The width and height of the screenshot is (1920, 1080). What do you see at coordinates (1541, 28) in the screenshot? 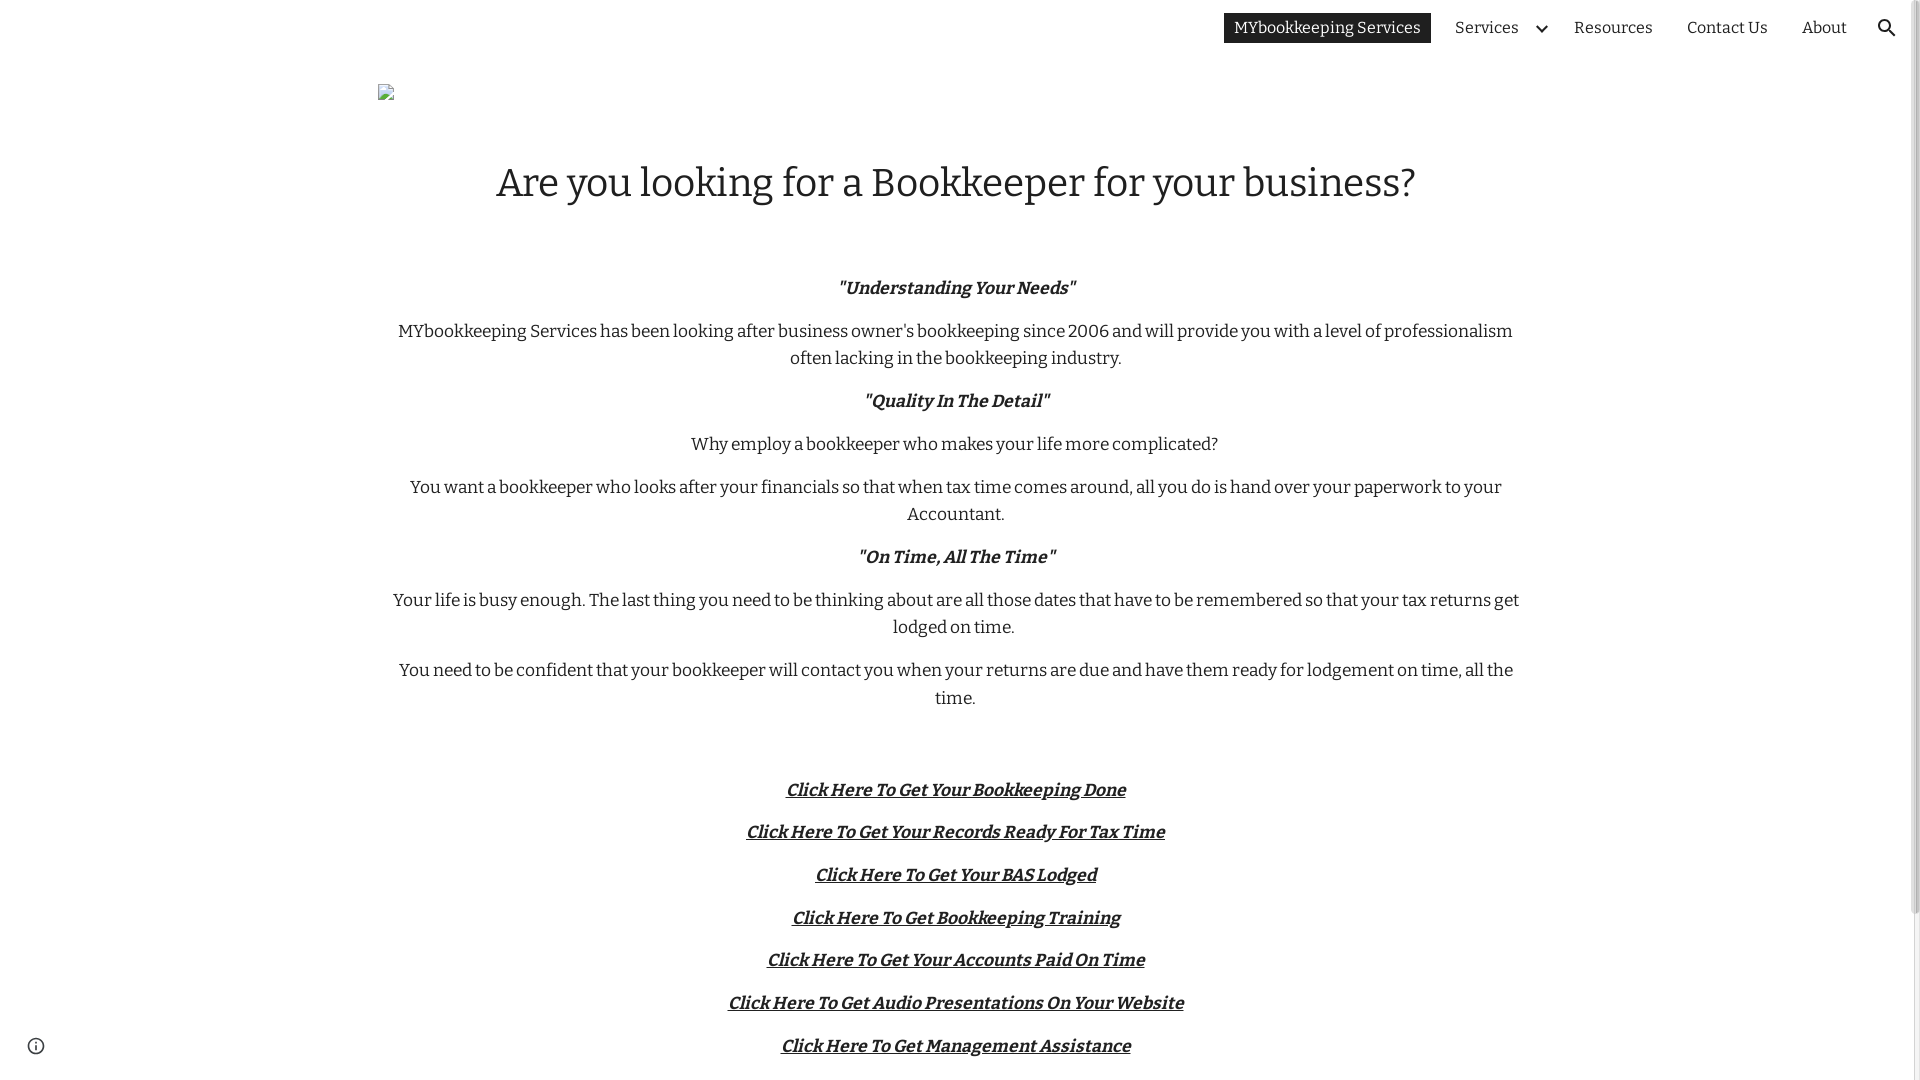
I see `Expand/Collapse` at bounding box center [1541, 28].